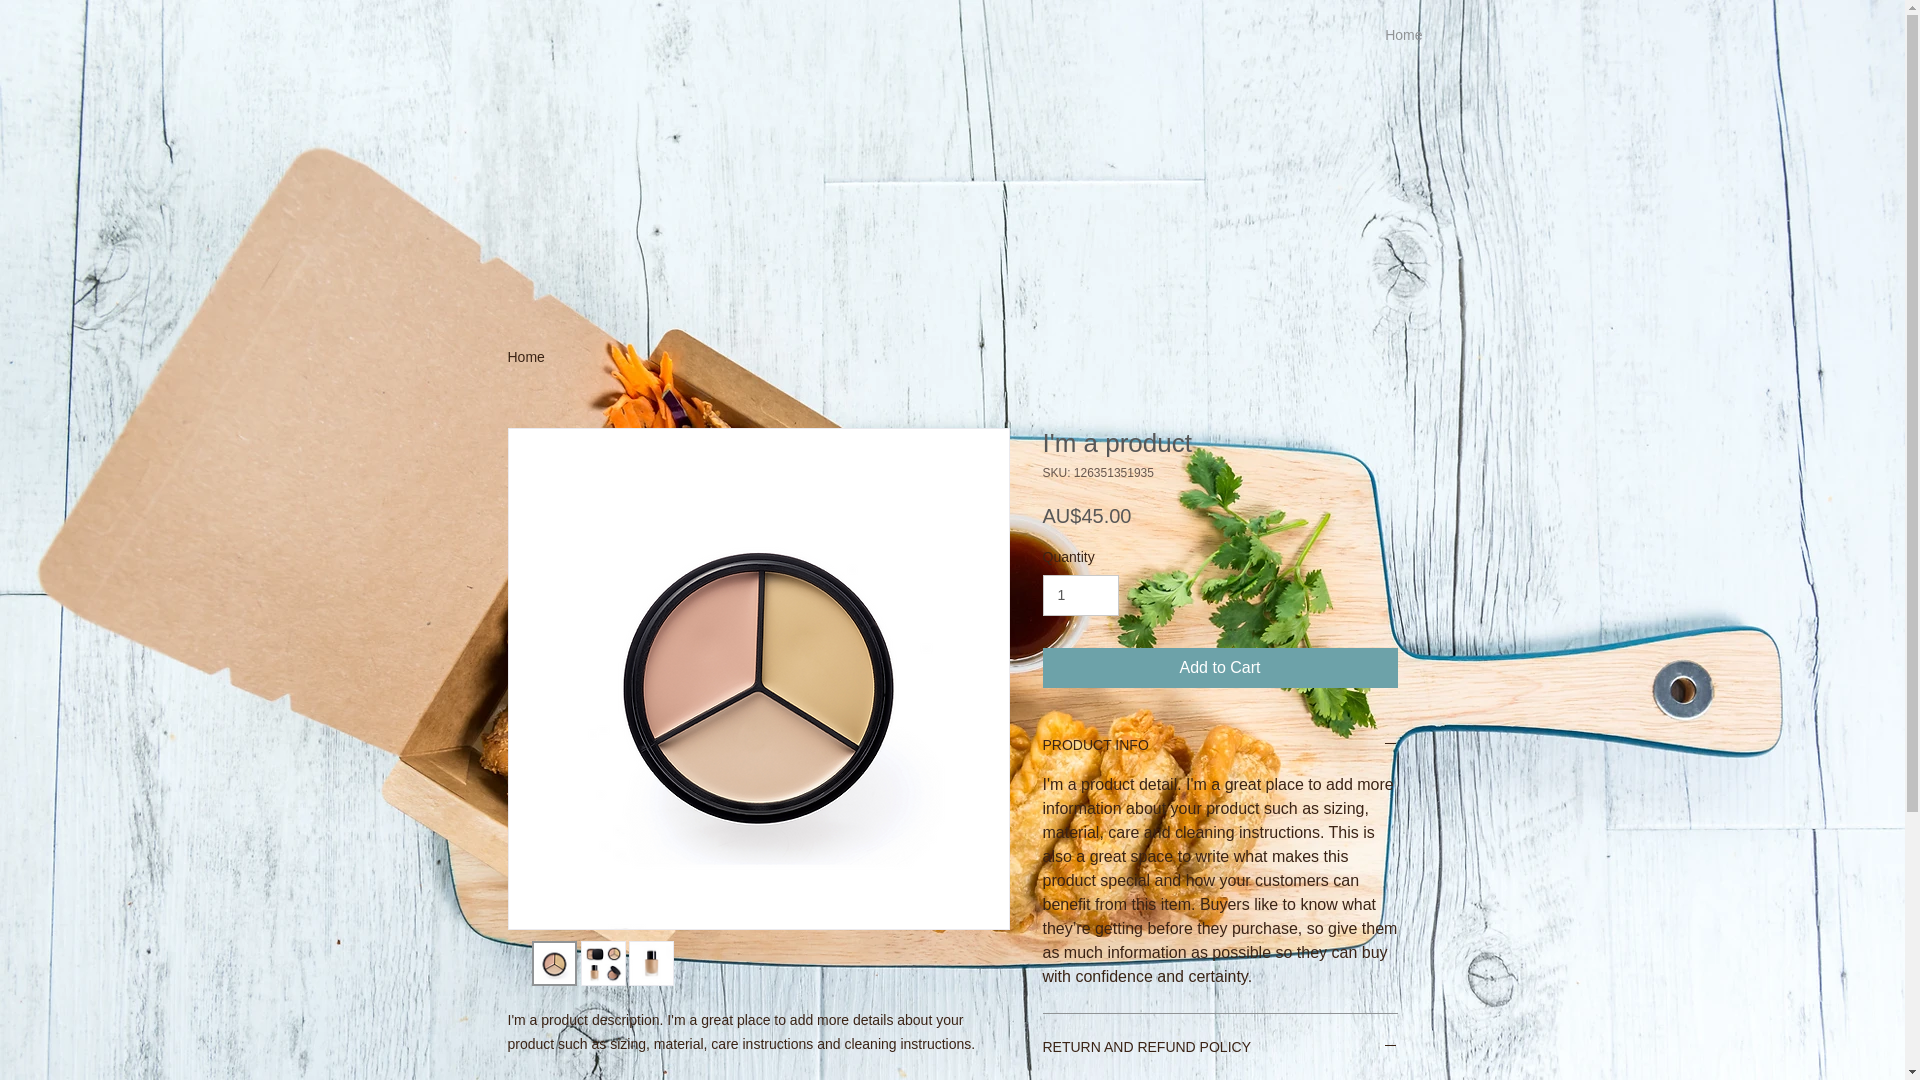  I want to click on RETURN AND REFUND POLICY, so click(1220, 1048).